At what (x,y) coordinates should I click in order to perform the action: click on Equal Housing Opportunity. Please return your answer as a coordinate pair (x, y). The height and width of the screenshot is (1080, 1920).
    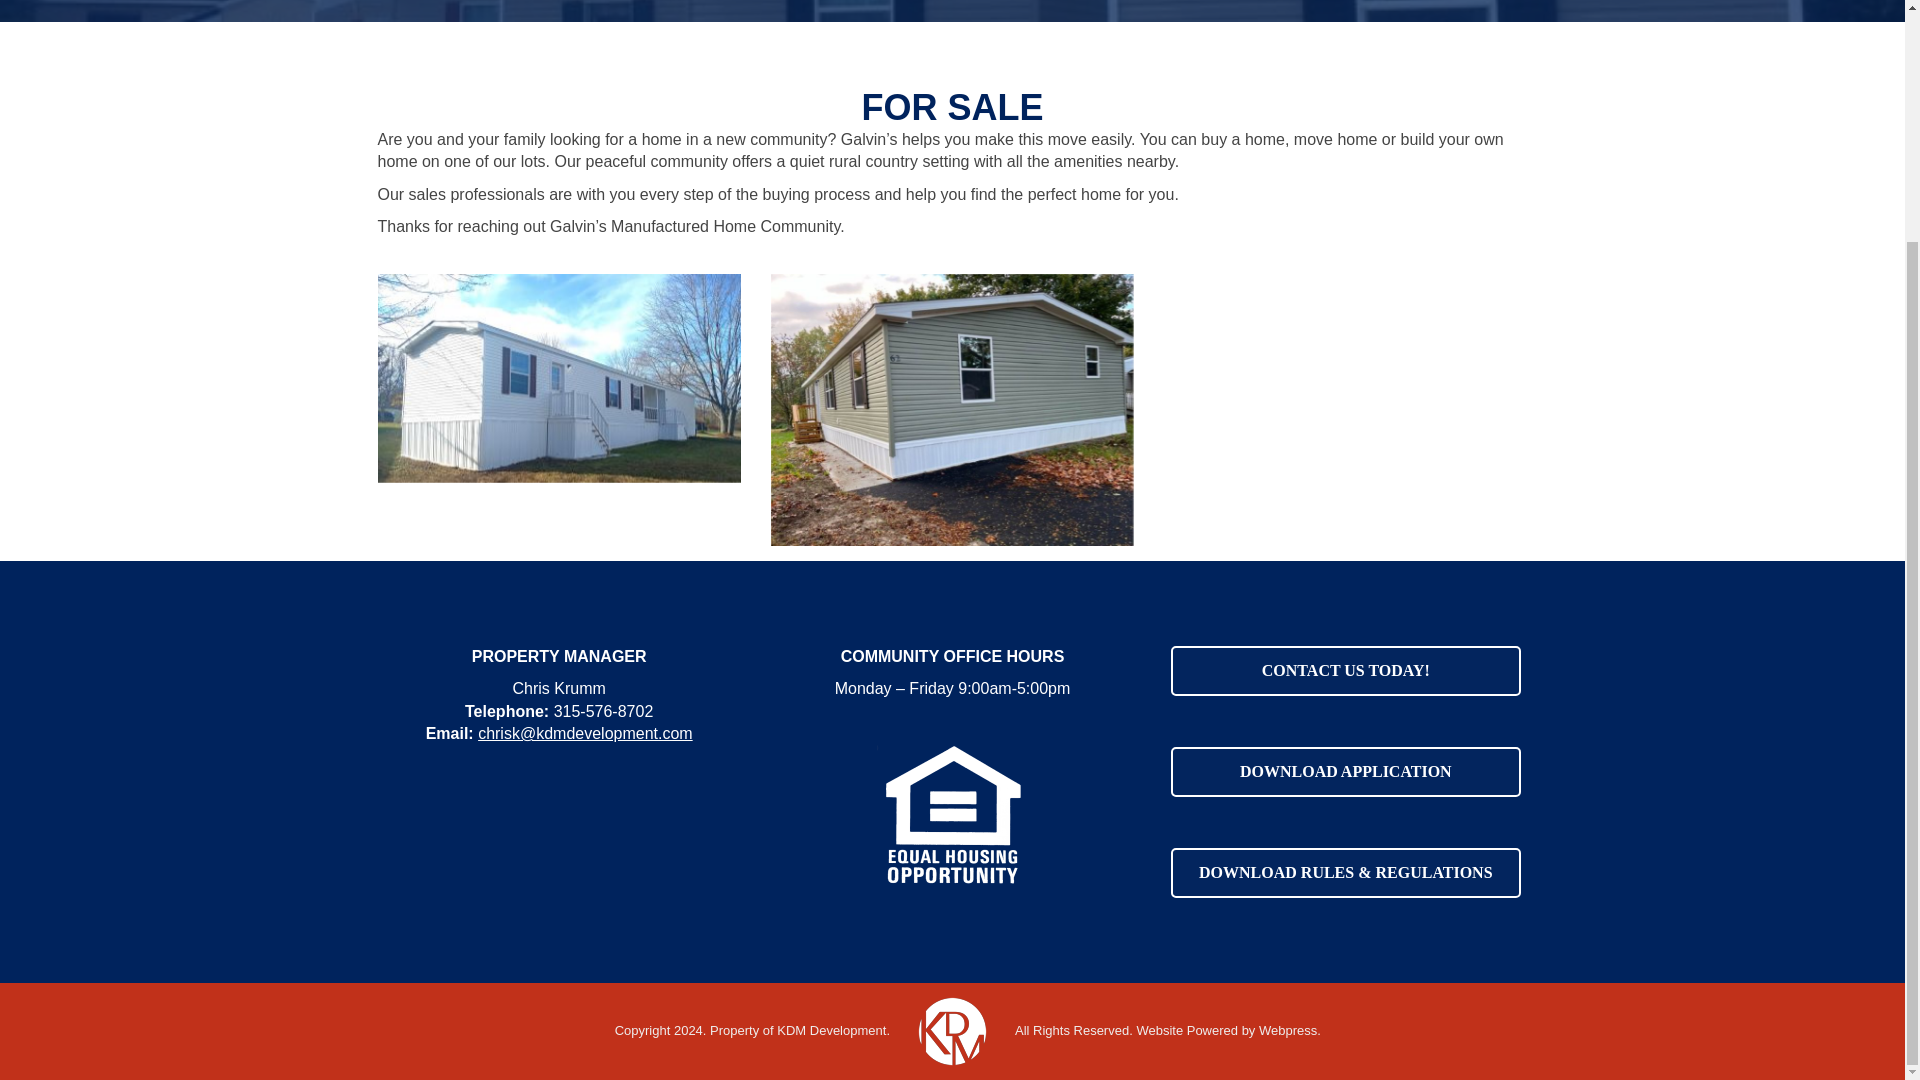
    Looking at the image, I should click on (952, 810).